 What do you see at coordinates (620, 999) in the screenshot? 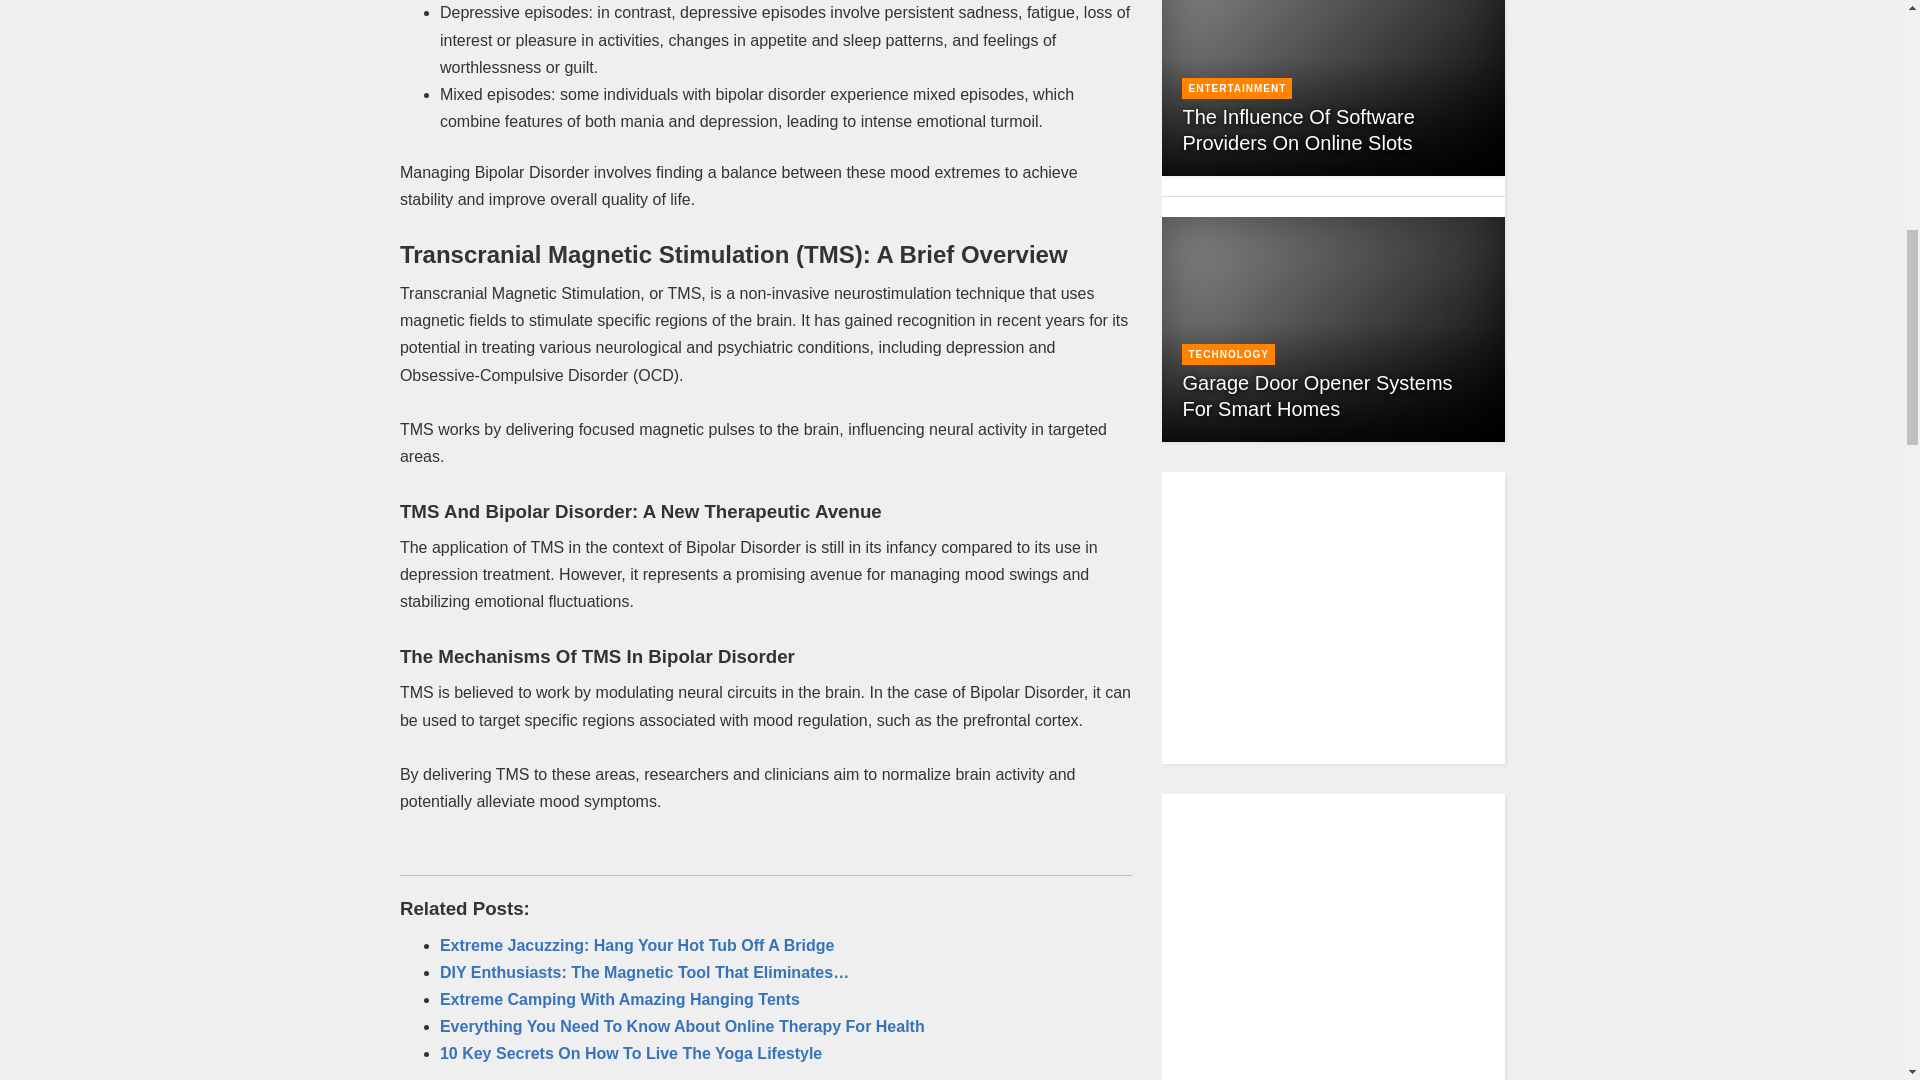
I see `Extreme Camping With Amazing Hanging Tents` at bounding box center [620, 999].